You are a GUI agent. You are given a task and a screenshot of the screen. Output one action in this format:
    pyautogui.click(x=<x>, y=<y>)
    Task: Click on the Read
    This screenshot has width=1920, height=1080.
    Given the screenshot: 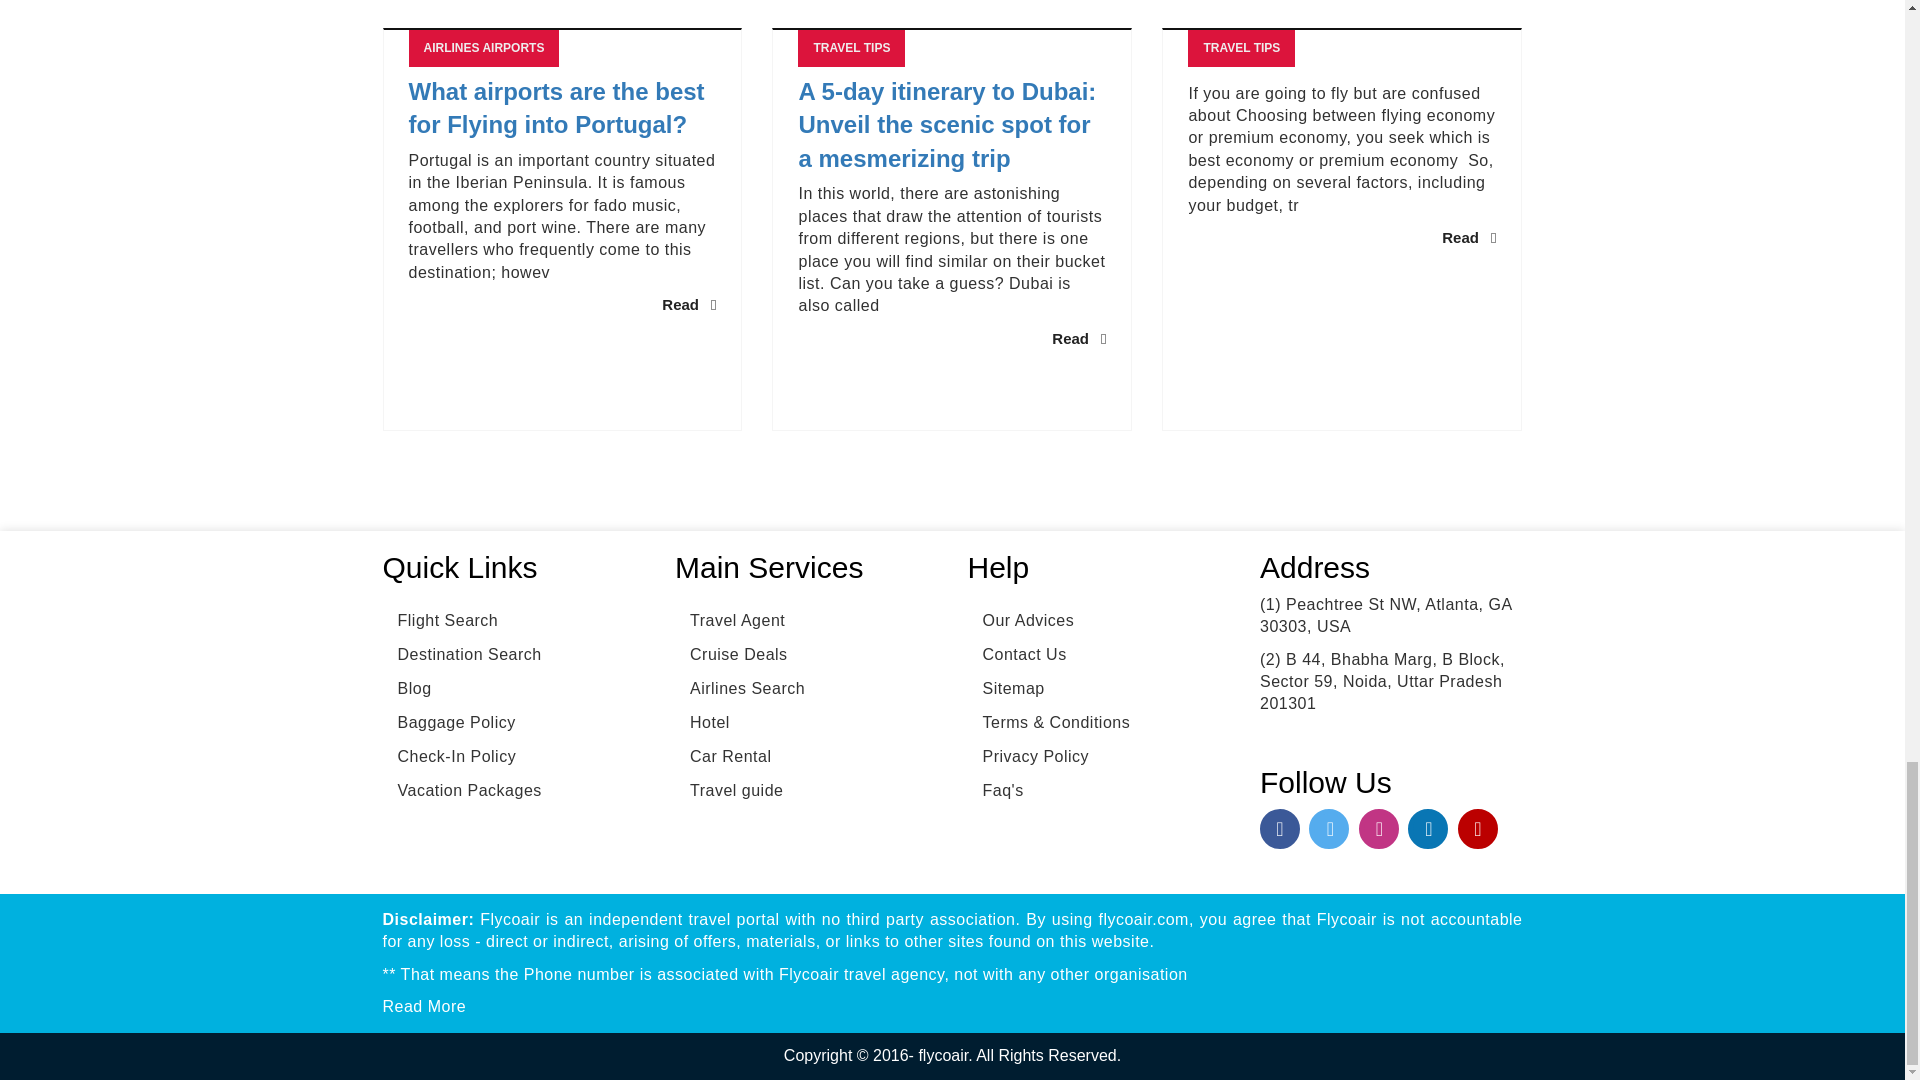 What is the action you would take?
    pyautogui.click(x=689, y=304)
    